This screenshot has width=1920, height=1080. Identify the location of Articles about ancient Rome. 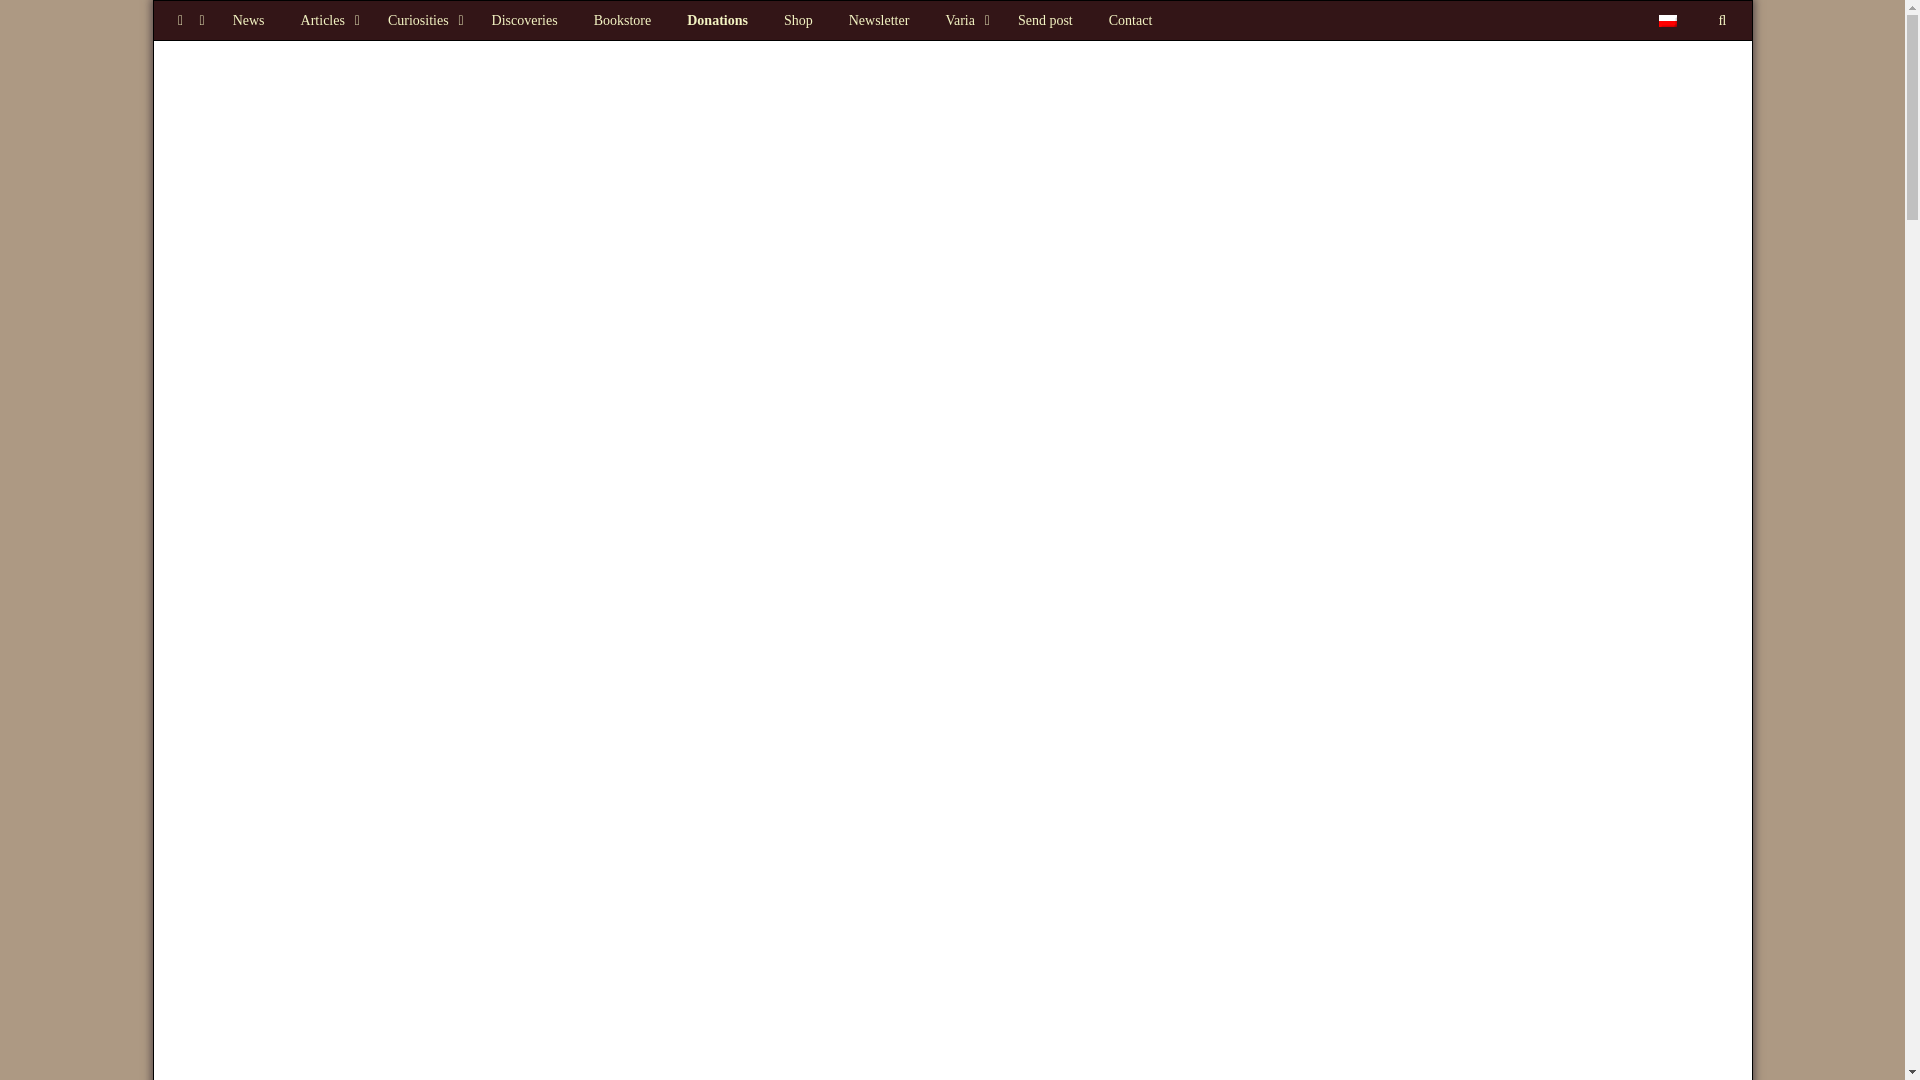
(326, 20).